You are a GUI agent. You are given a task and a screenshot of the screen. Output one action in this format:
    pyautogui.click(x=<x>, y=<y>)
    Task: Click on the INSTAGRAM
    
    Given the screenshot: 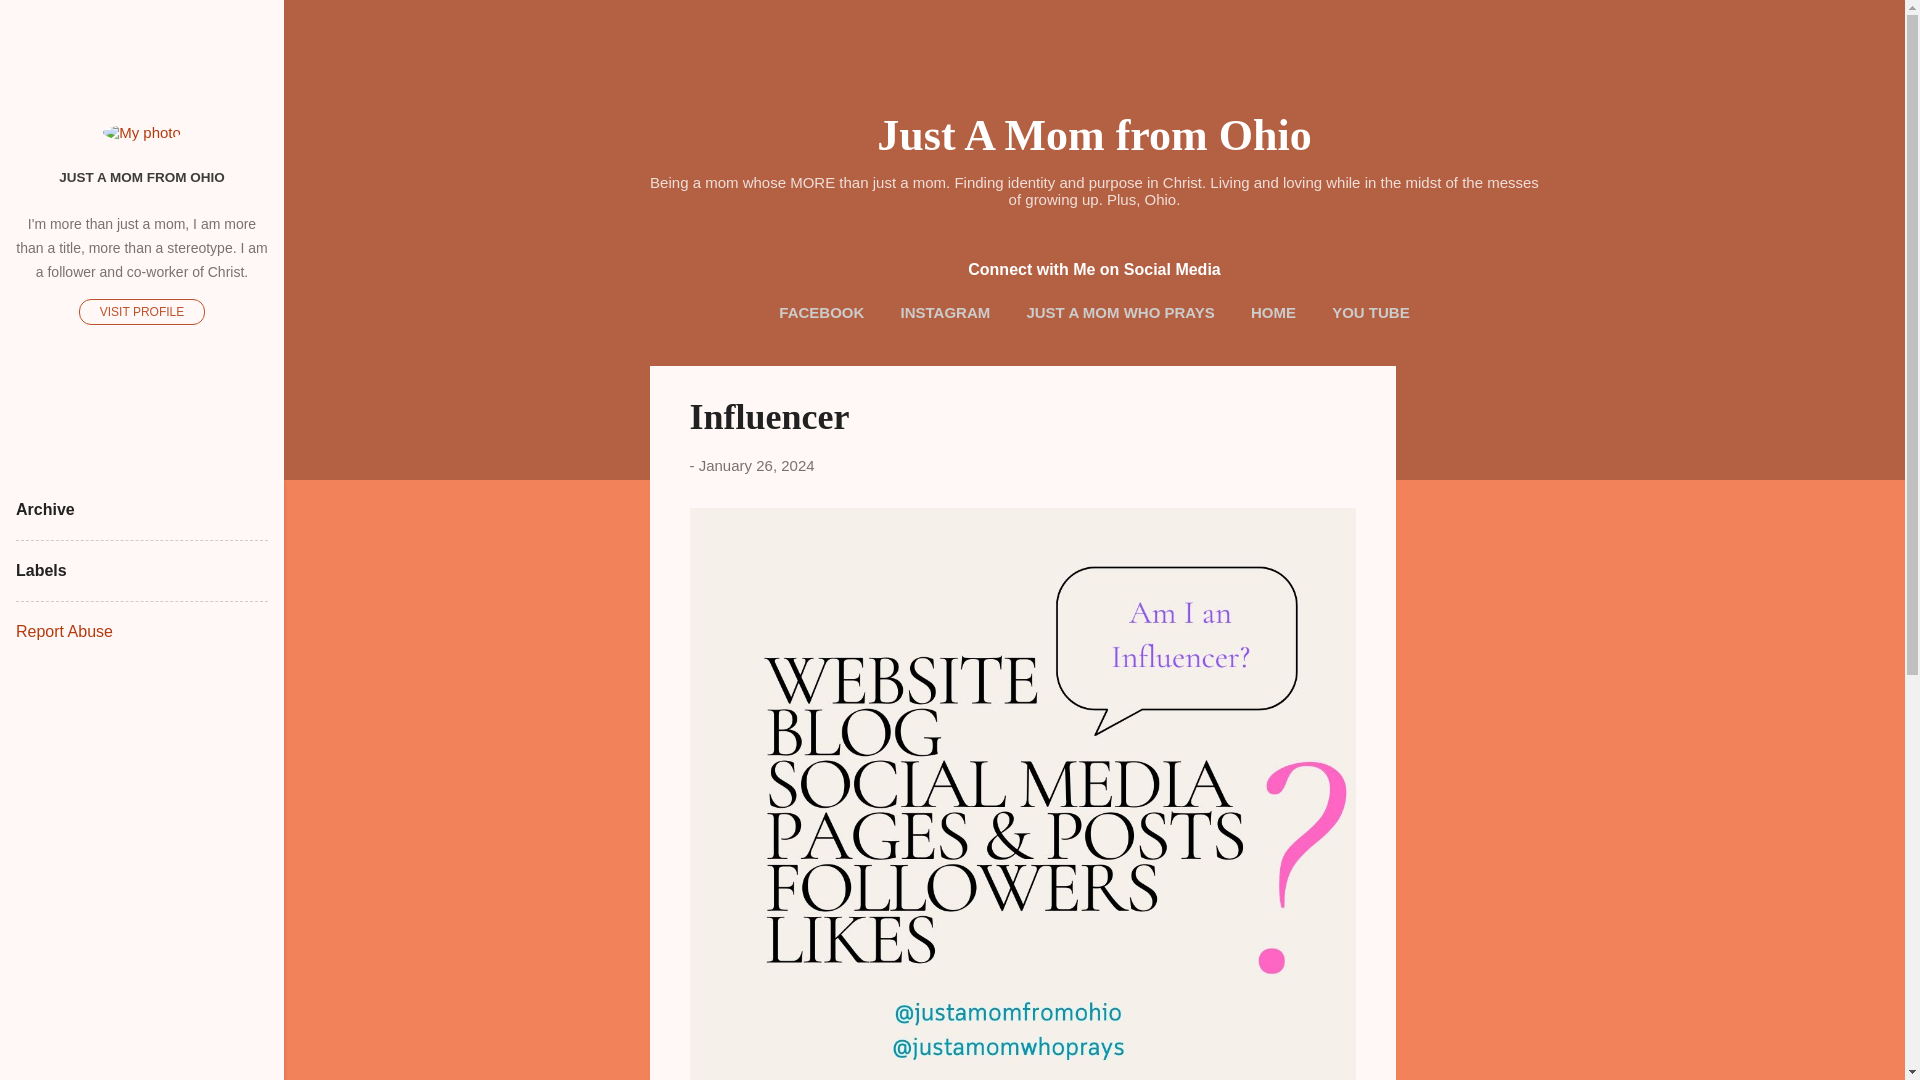 What is the action you would take?
    pyautogui.click(x=945, y=312)
    